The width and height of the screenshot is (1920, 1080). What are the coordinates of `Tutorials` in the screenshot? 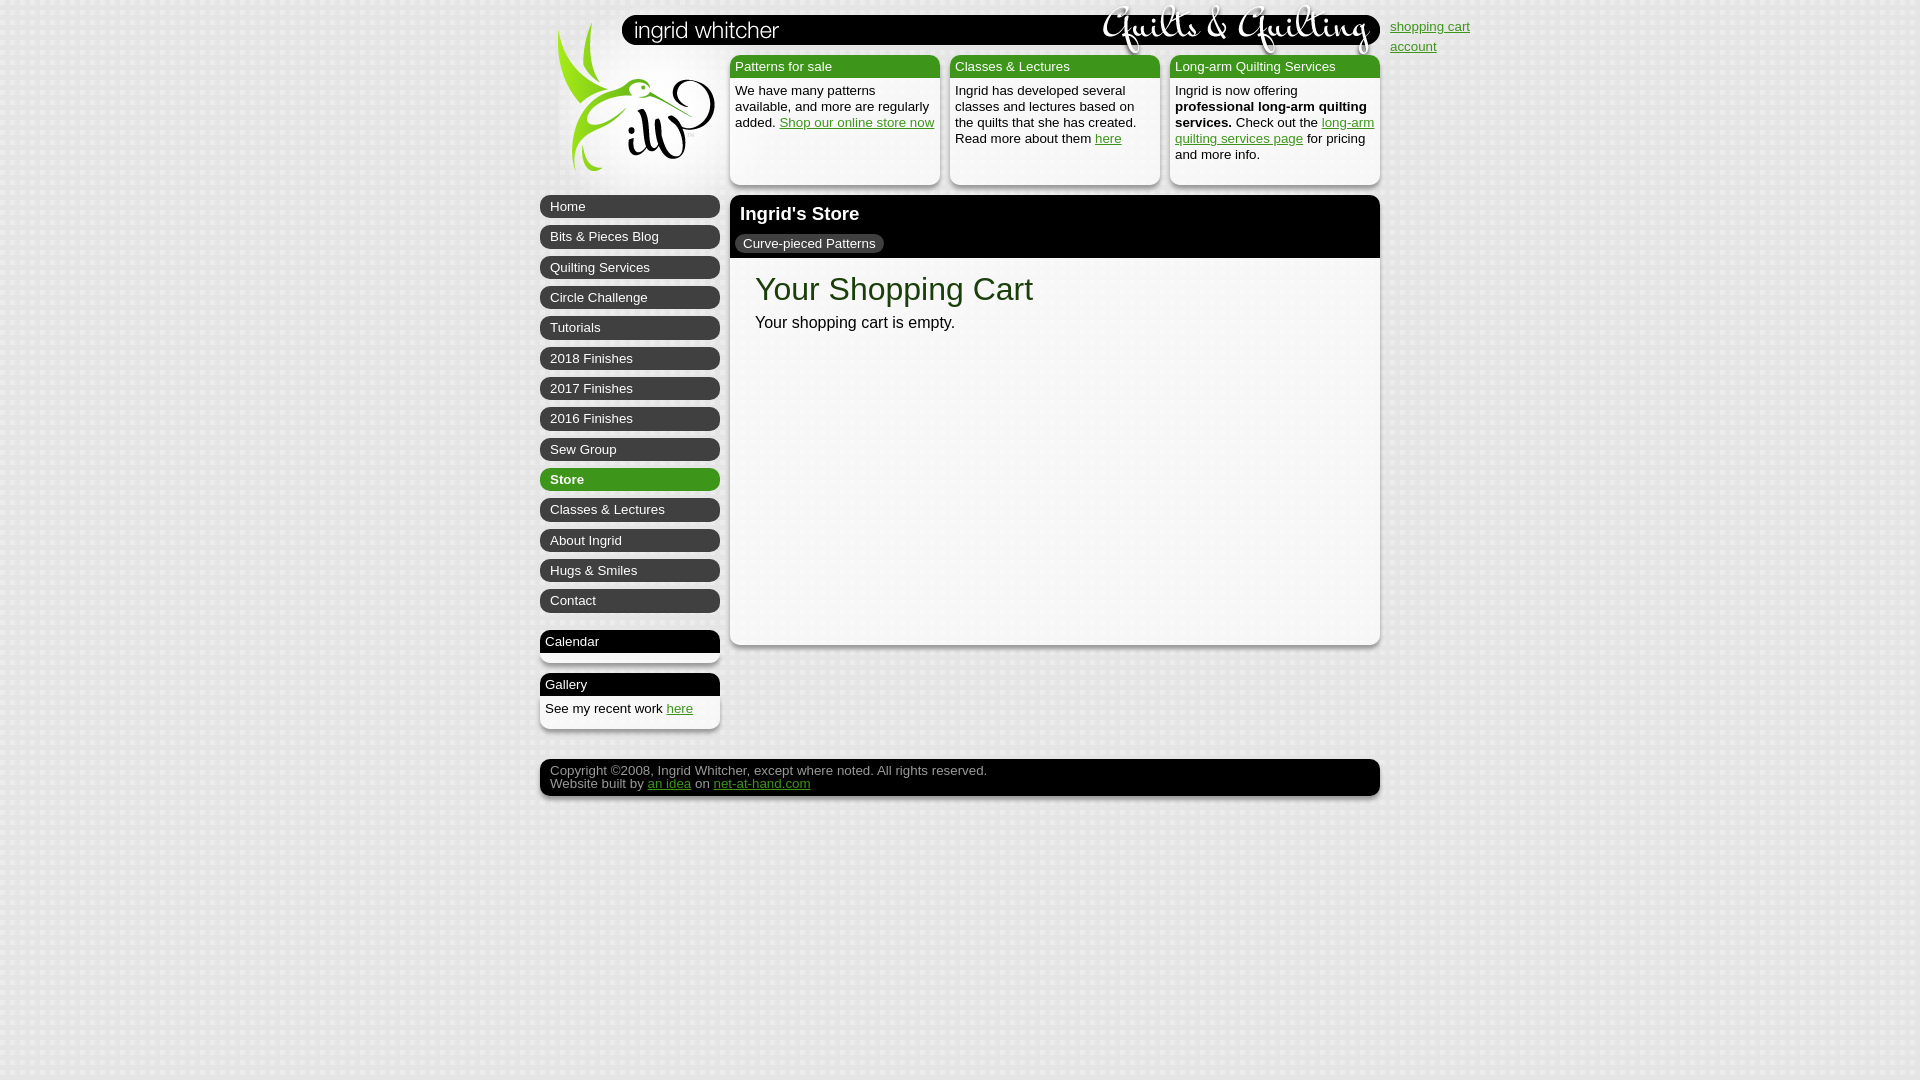 It's located at (630, 328).